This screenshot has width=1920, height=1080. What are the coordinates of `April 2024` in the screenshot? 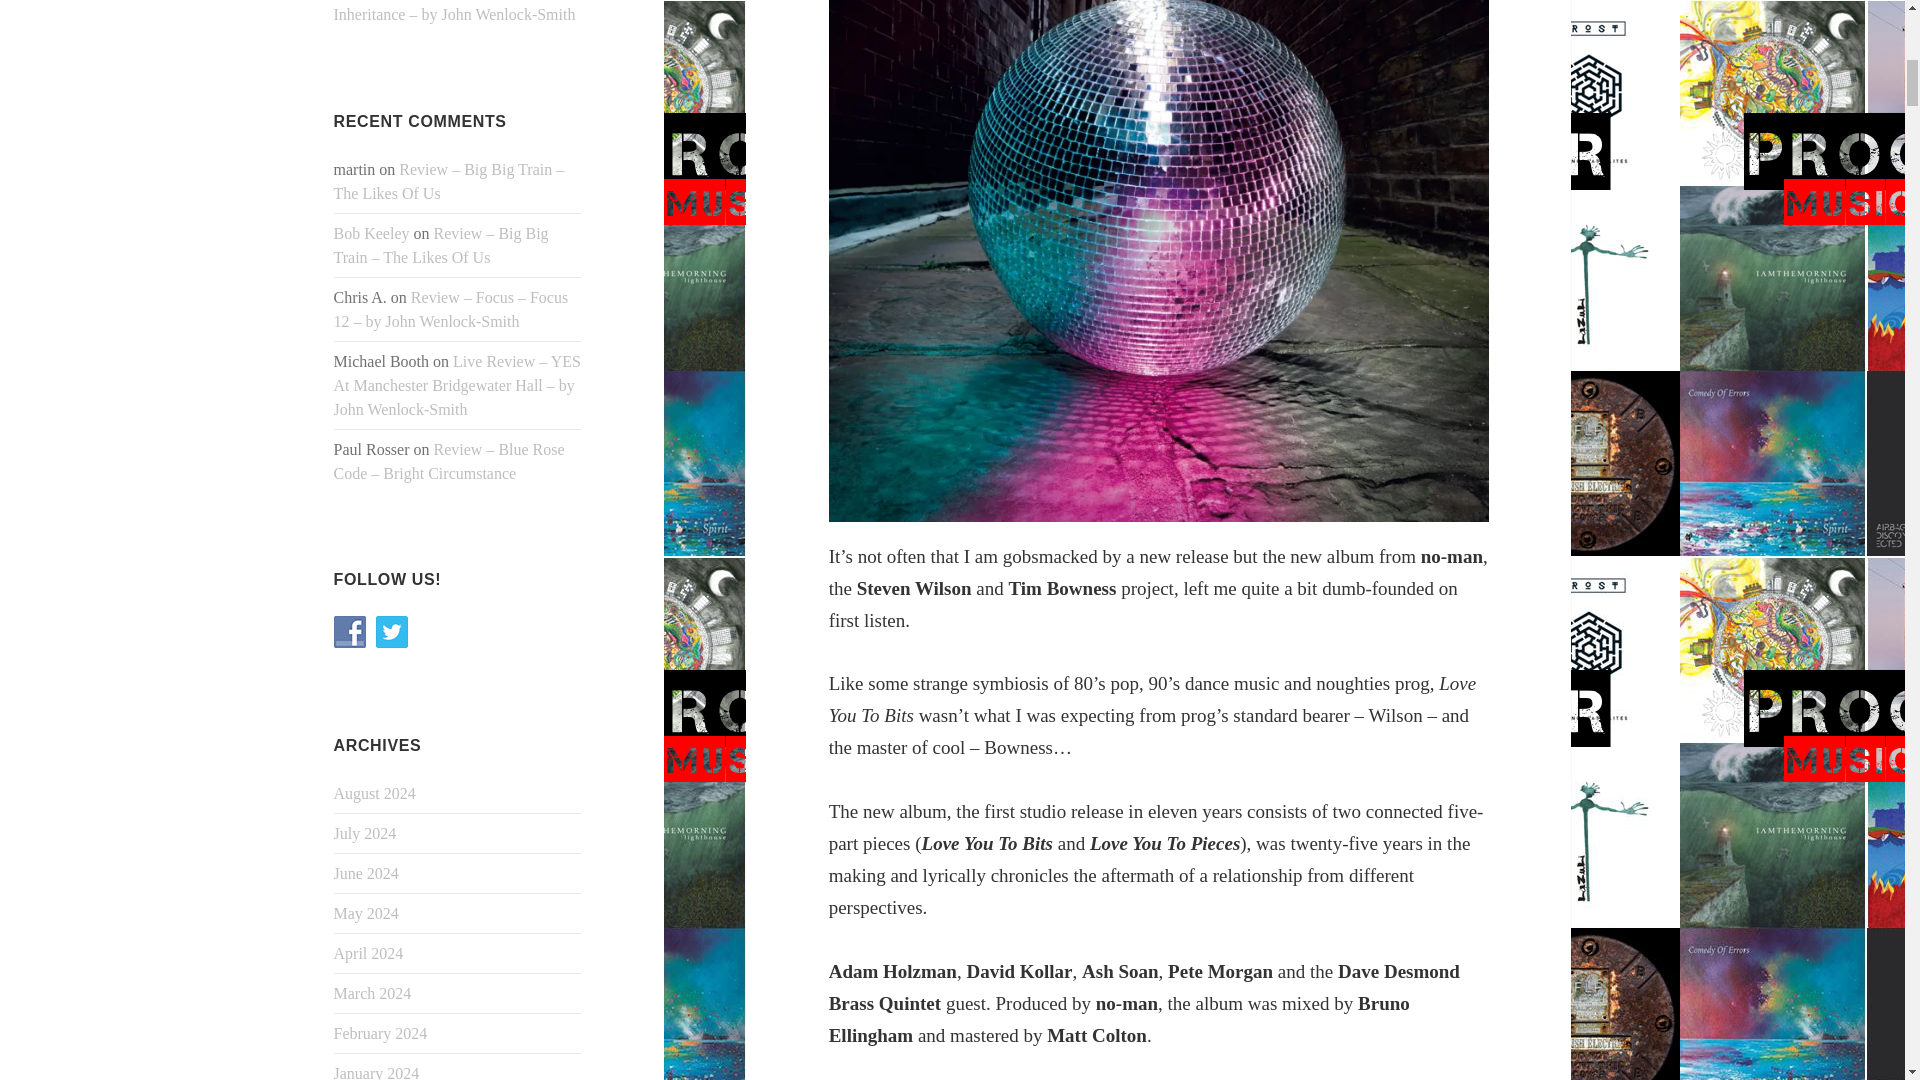 It's located at (368, 954).